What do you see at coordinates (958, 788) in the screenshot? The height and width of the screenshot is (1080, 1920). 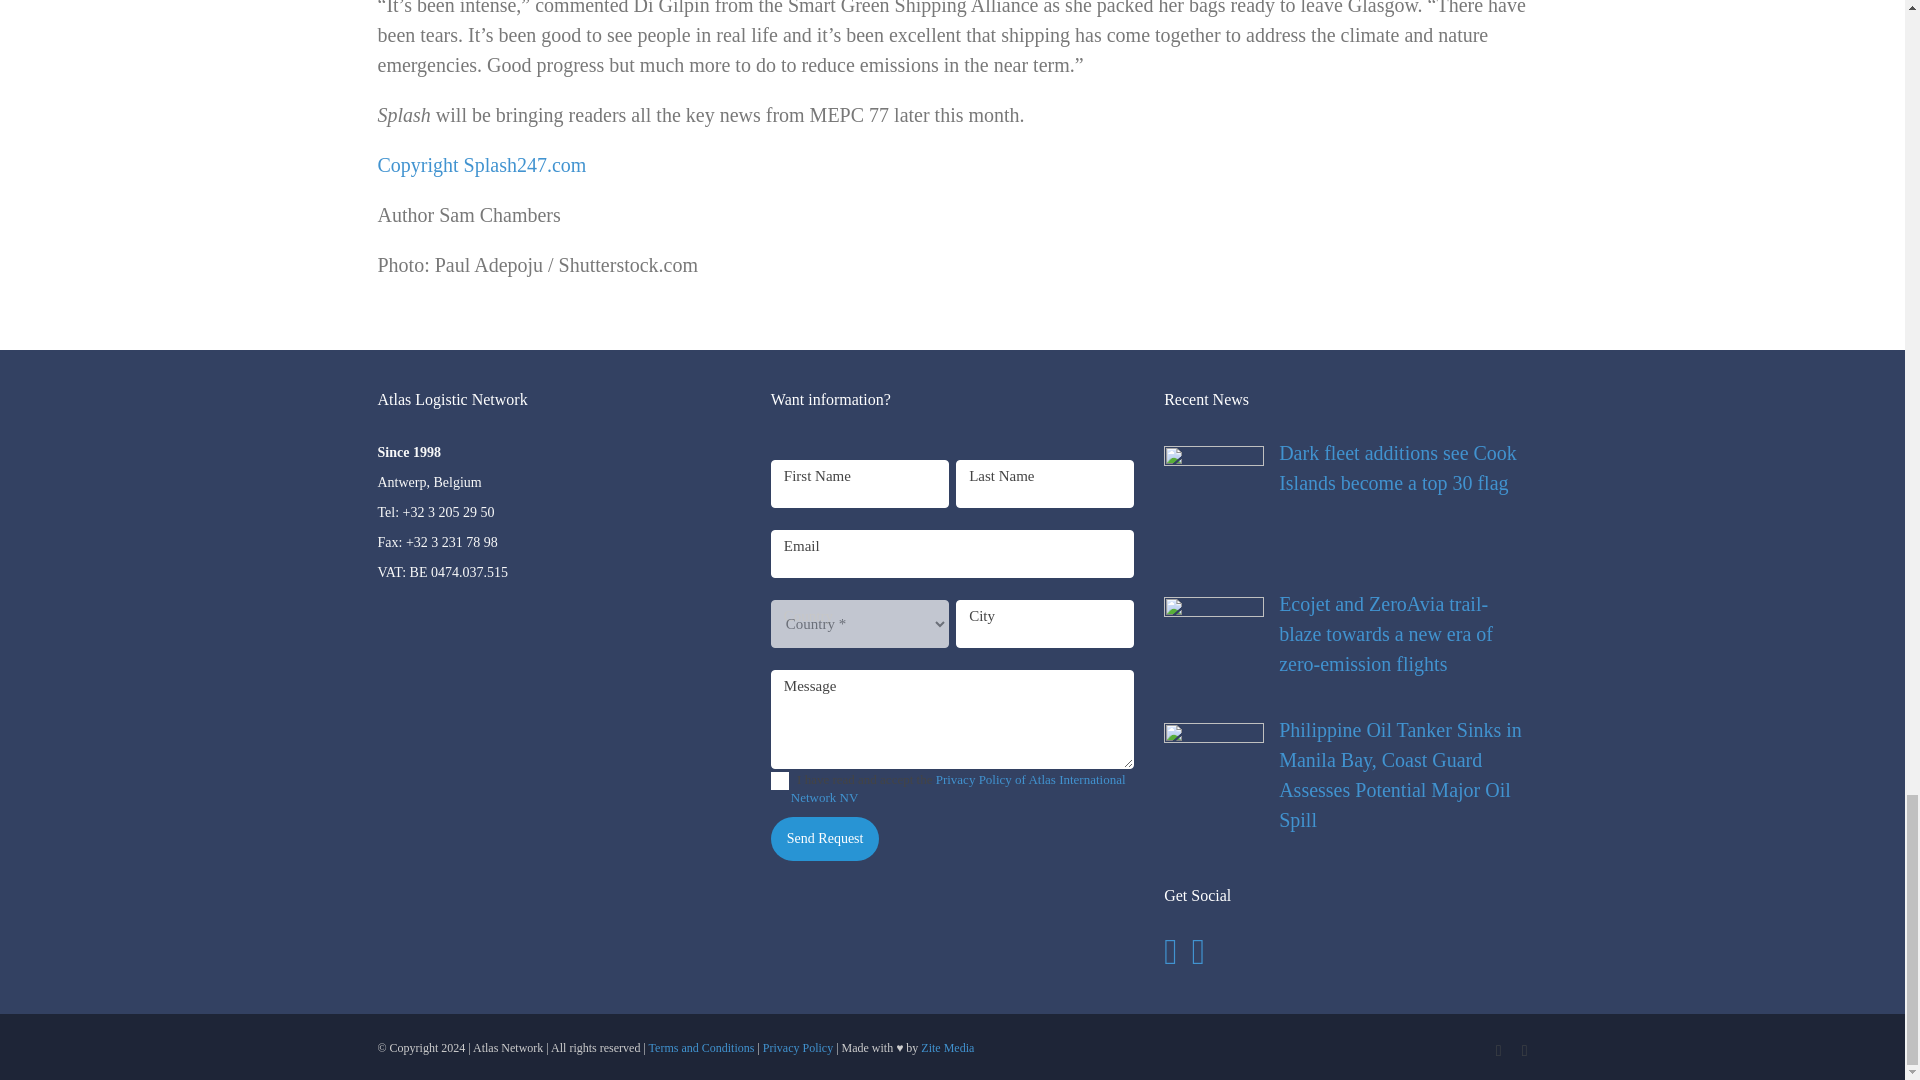 I see `Privacy Policy of Atlas International Network NV` at bounding box center [958, 788].